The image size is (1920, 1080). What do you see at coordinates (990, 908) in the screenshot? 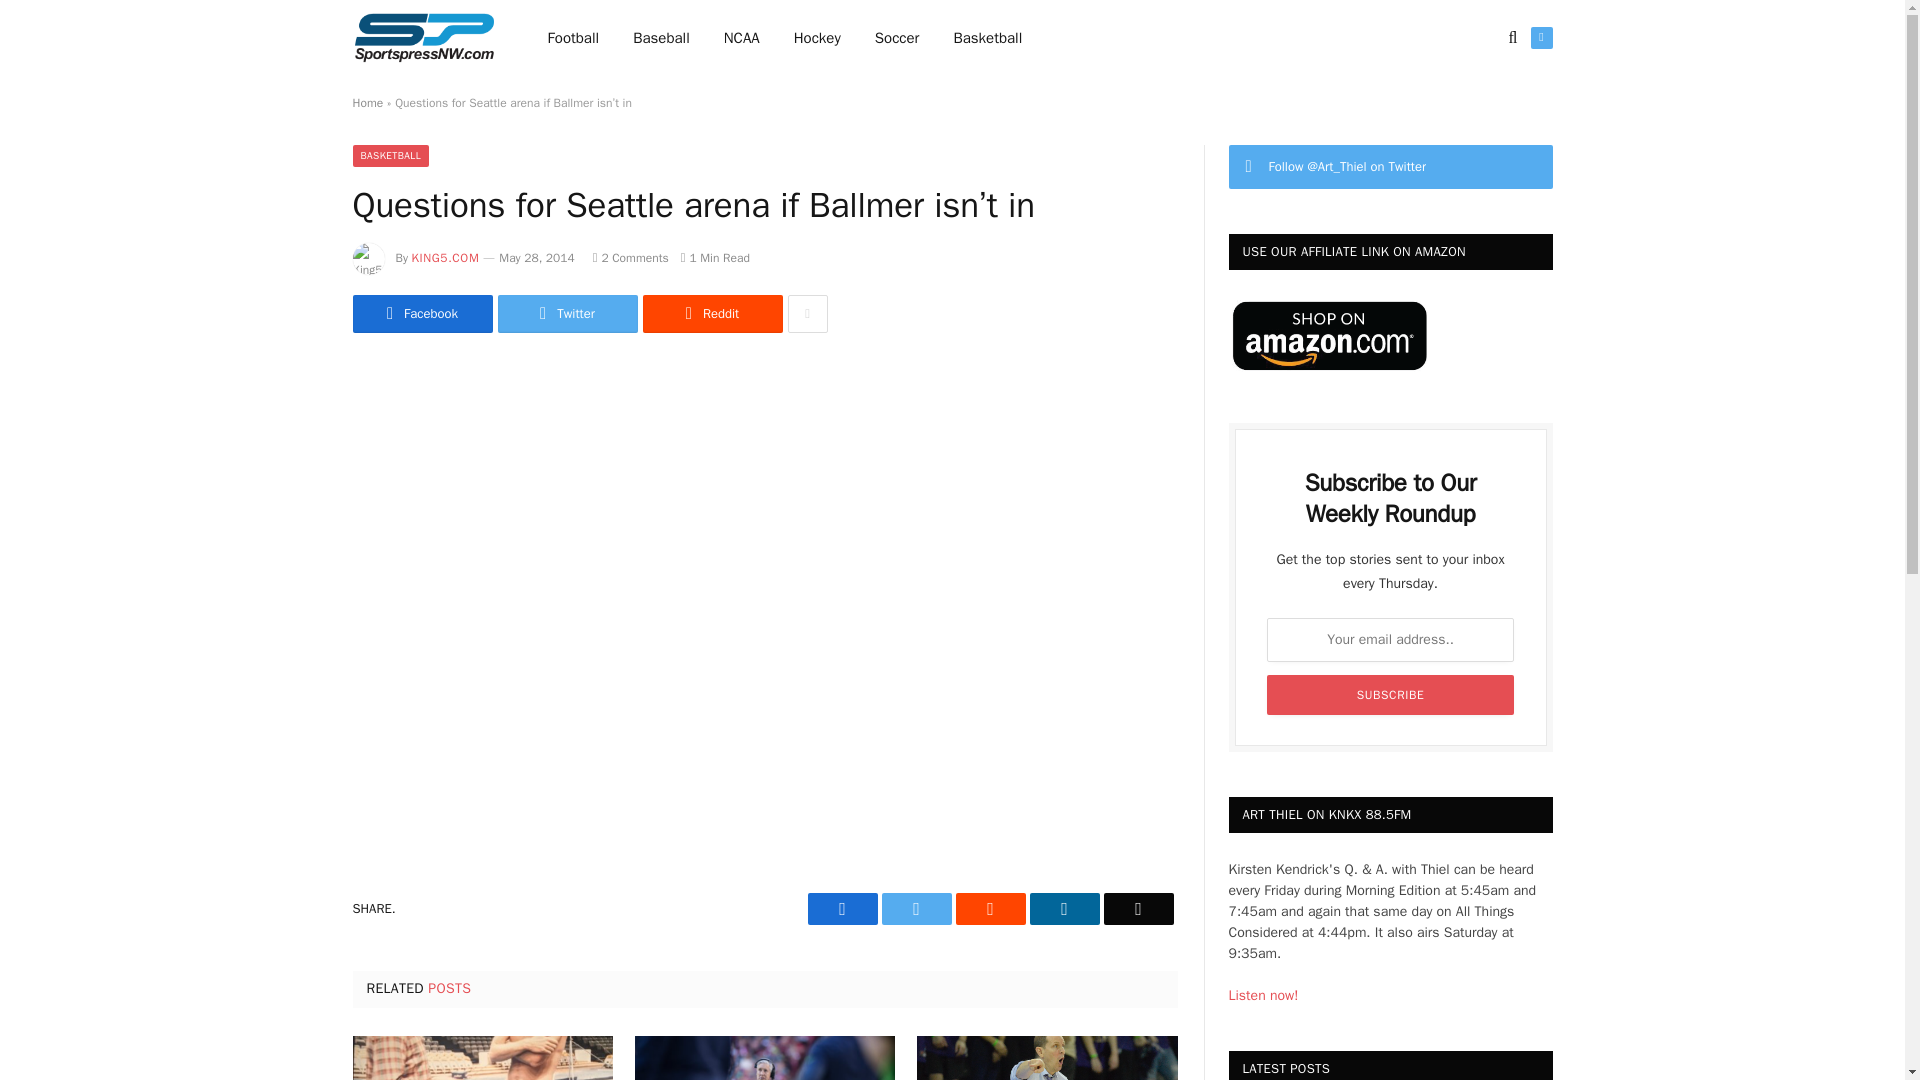
I see `Reddit` at bounding box center [990, 908].